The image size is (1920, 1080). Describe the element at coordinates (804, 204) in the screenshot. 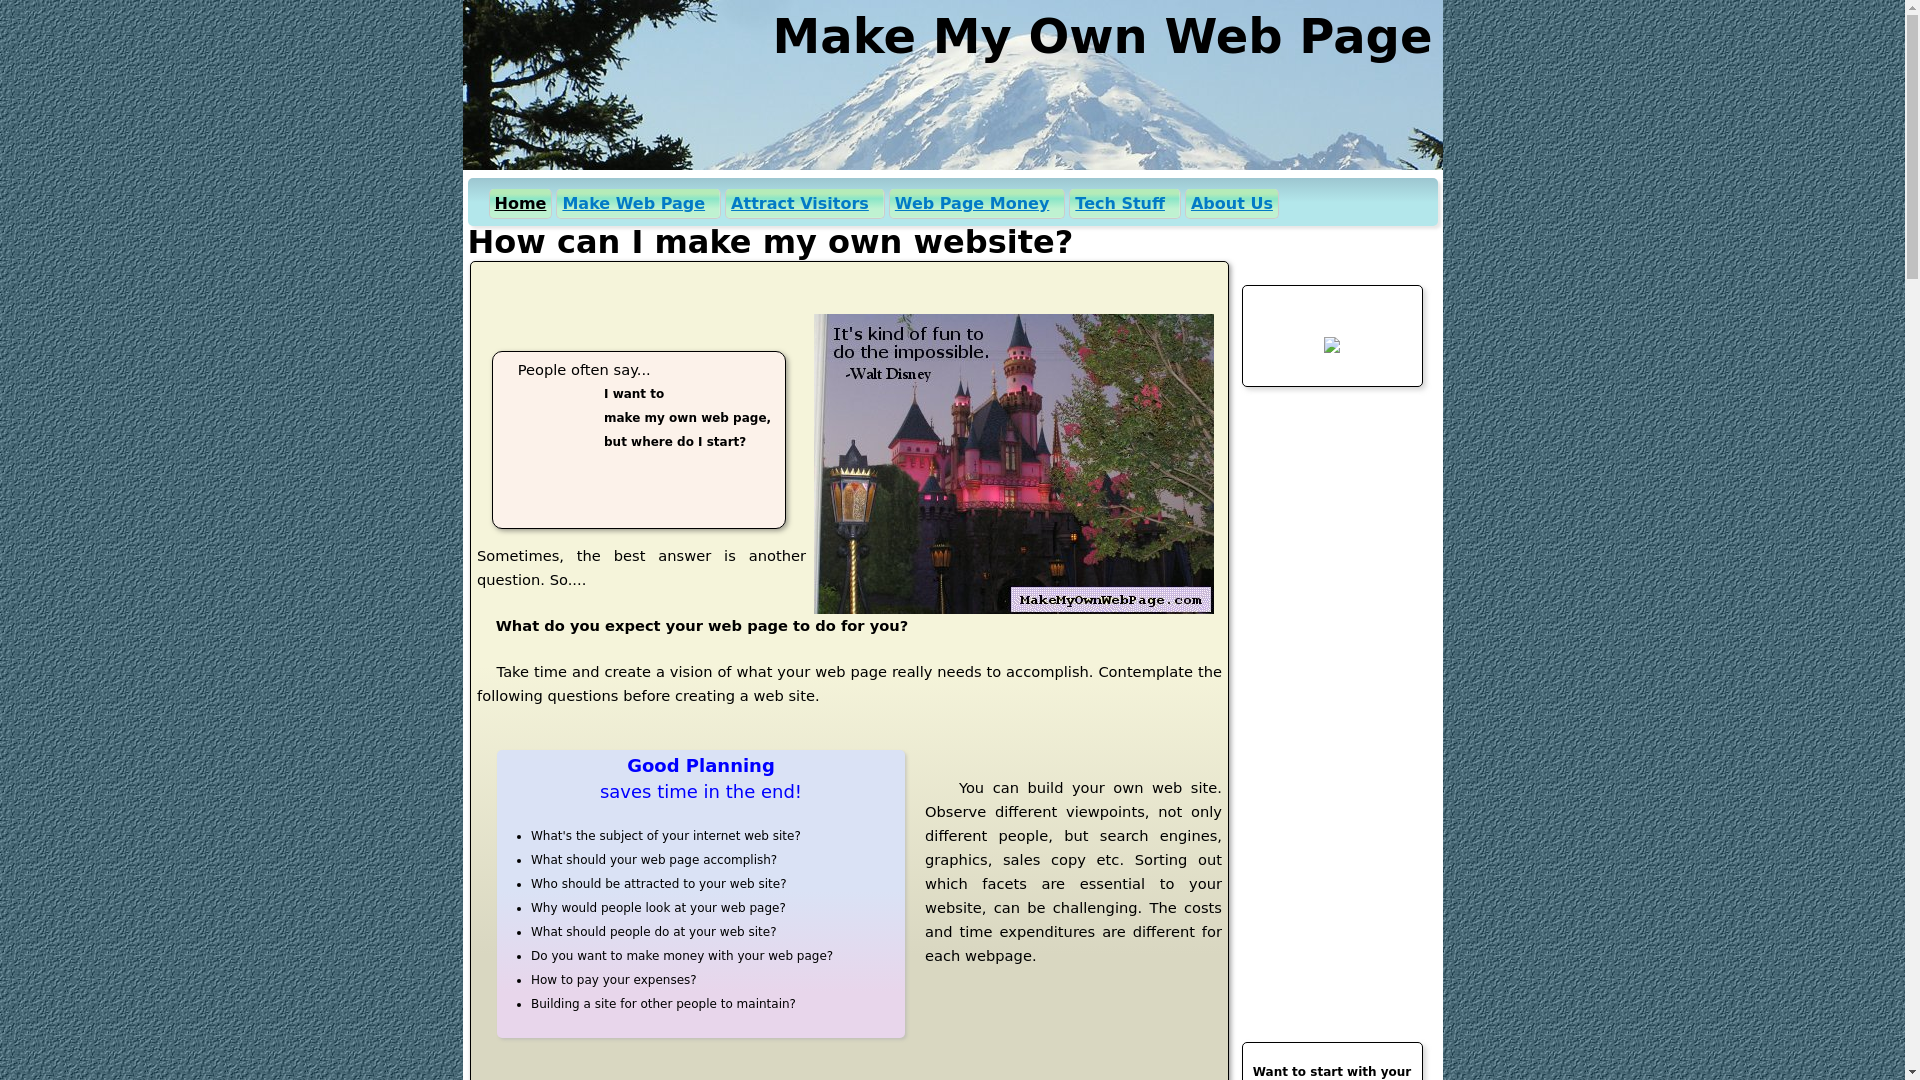

I see `Attract Visitors` at that location.